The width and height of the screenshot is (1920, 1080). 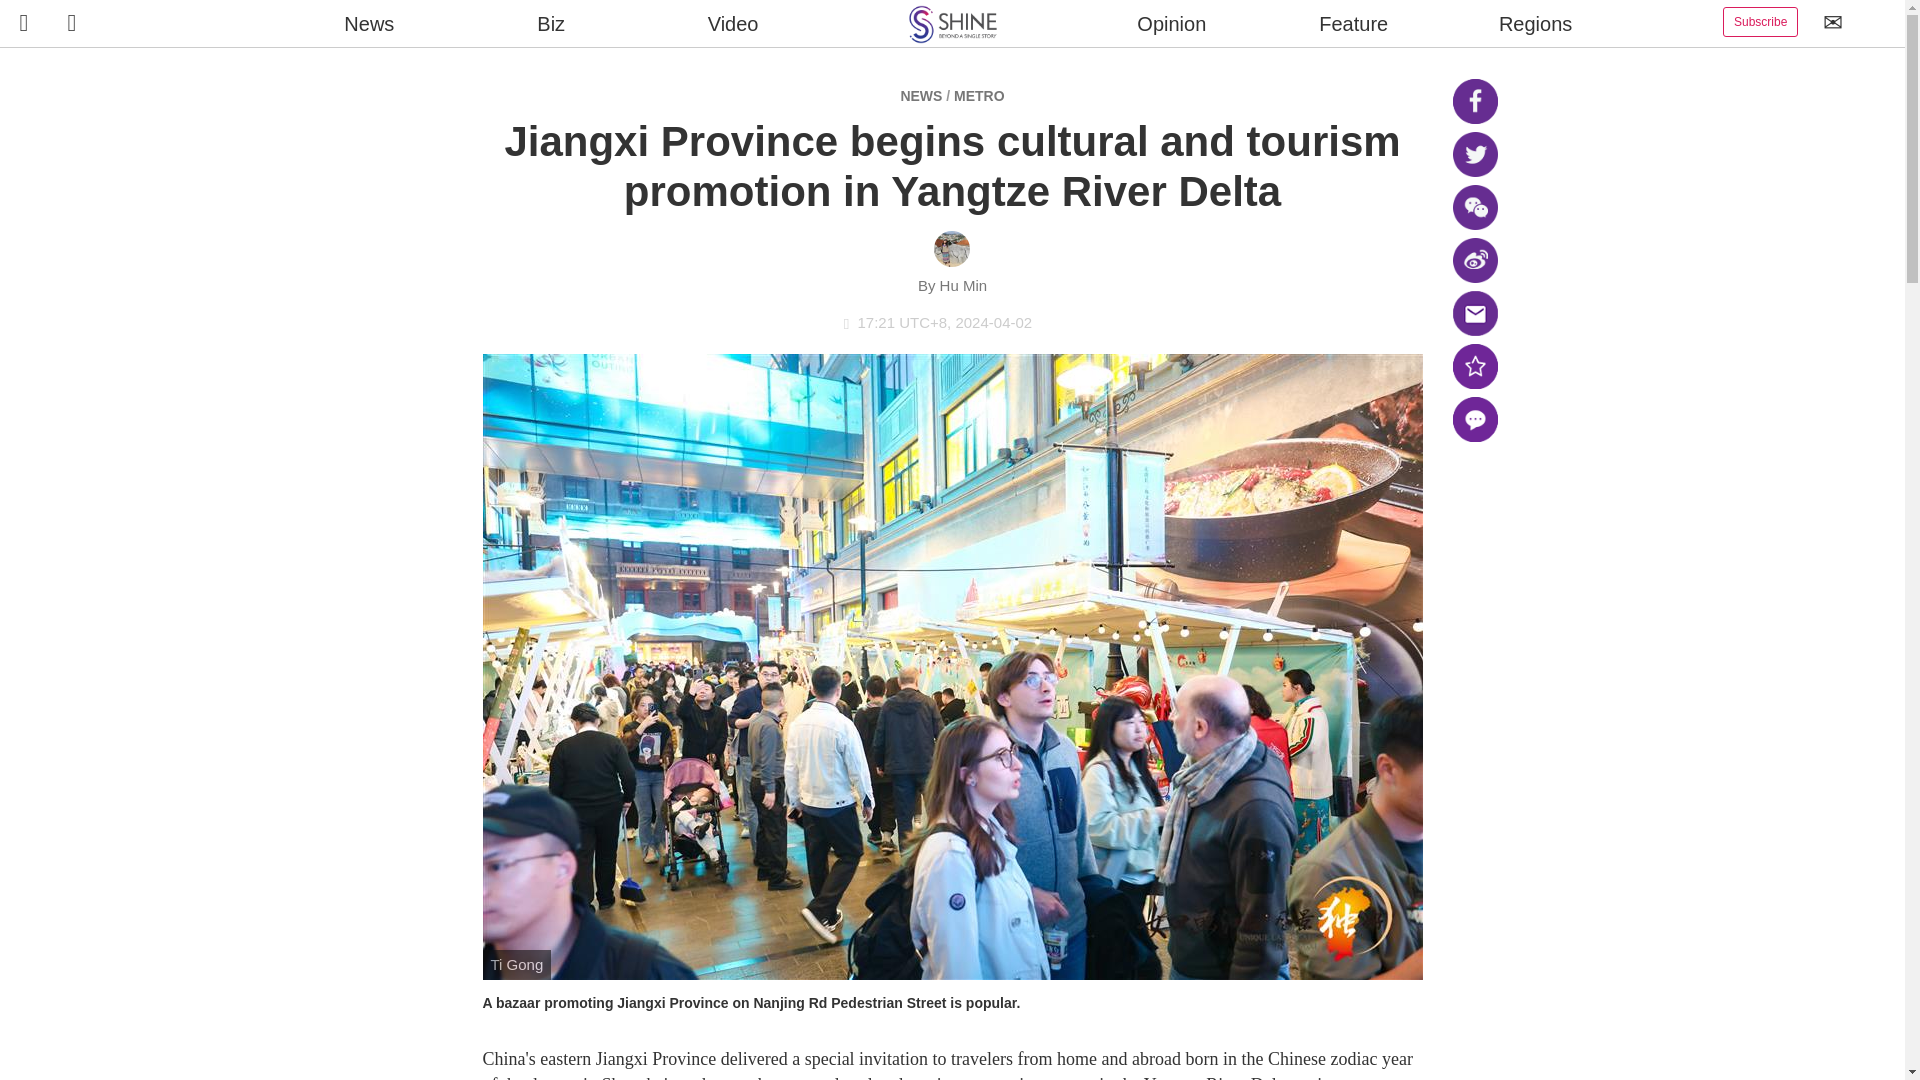 What do you see at coordinates (979, 95) in the screenshot?
I see `METRO` at bounding box center [979, 95].